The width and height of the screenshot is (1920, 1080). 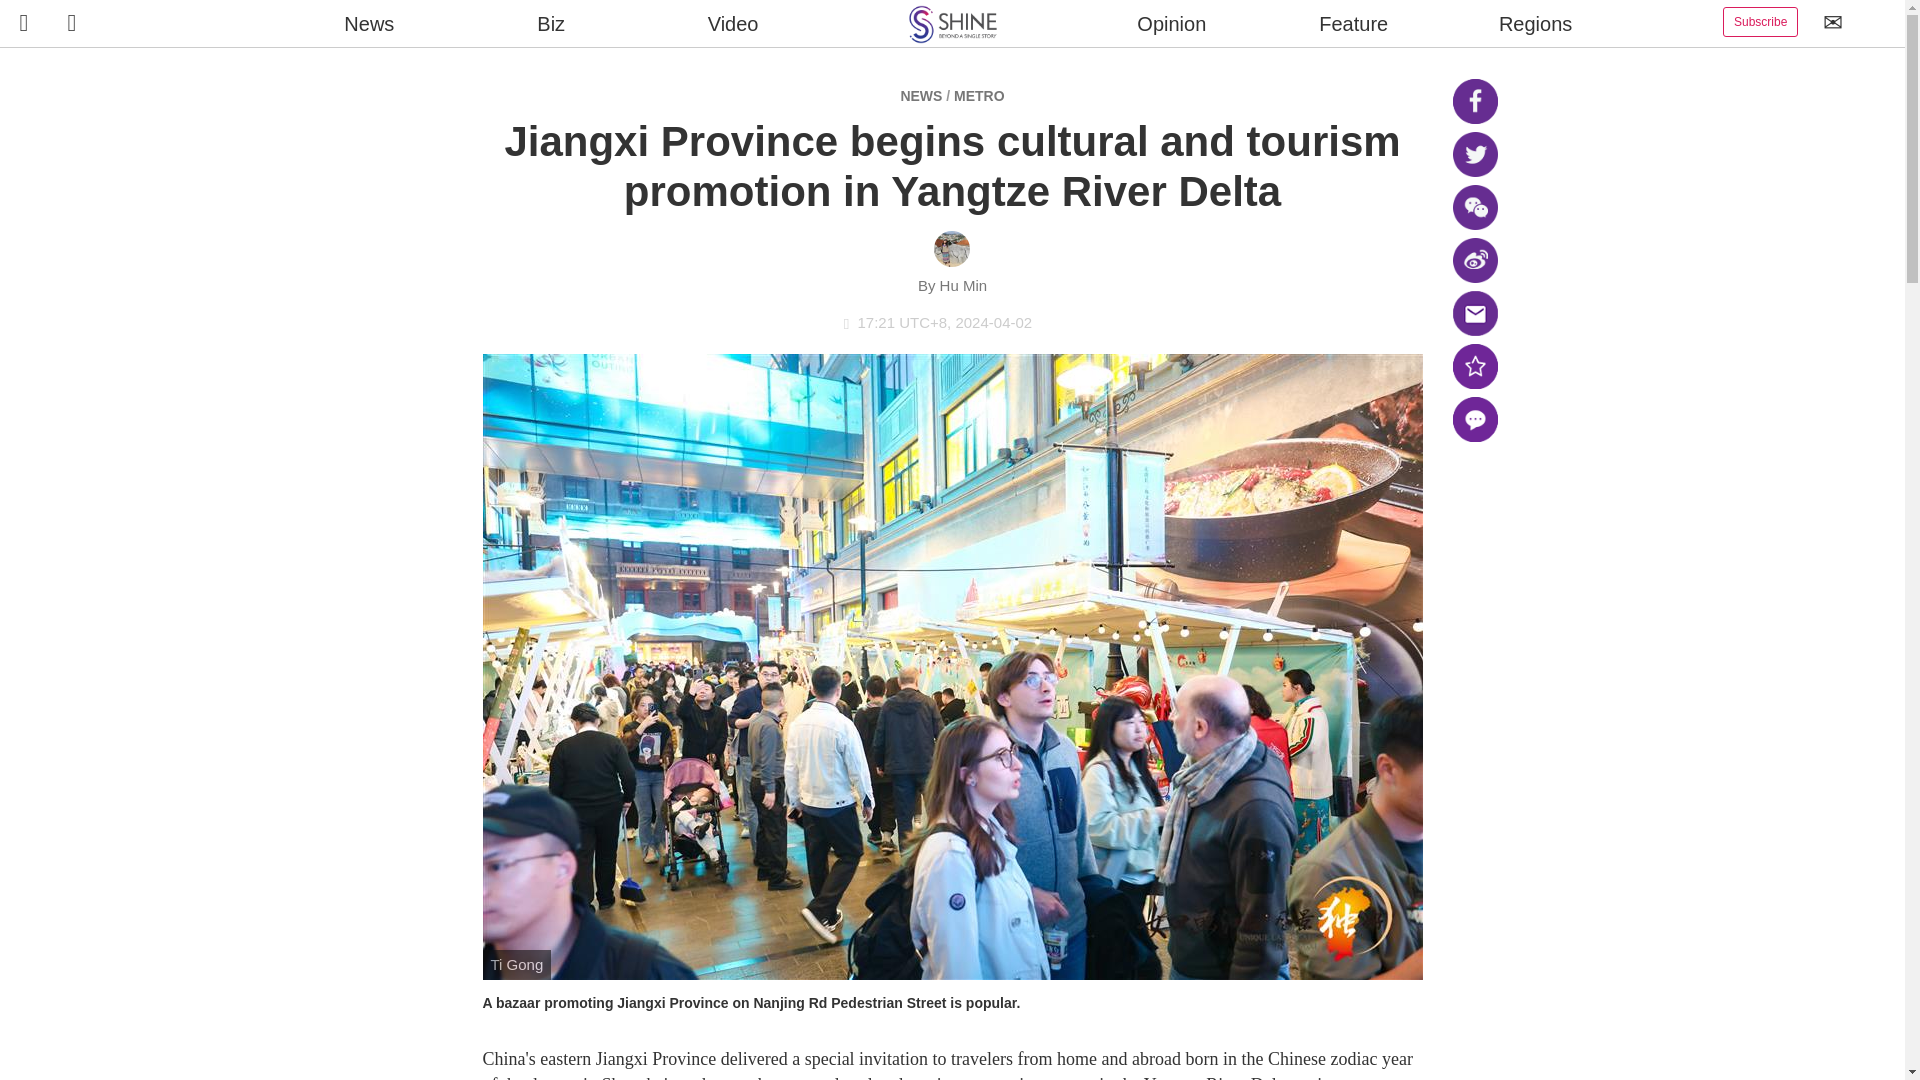 What do you see at coordinates (979, 95) in the screenshot?
I see `METRO` at bounding box center [979, 95].